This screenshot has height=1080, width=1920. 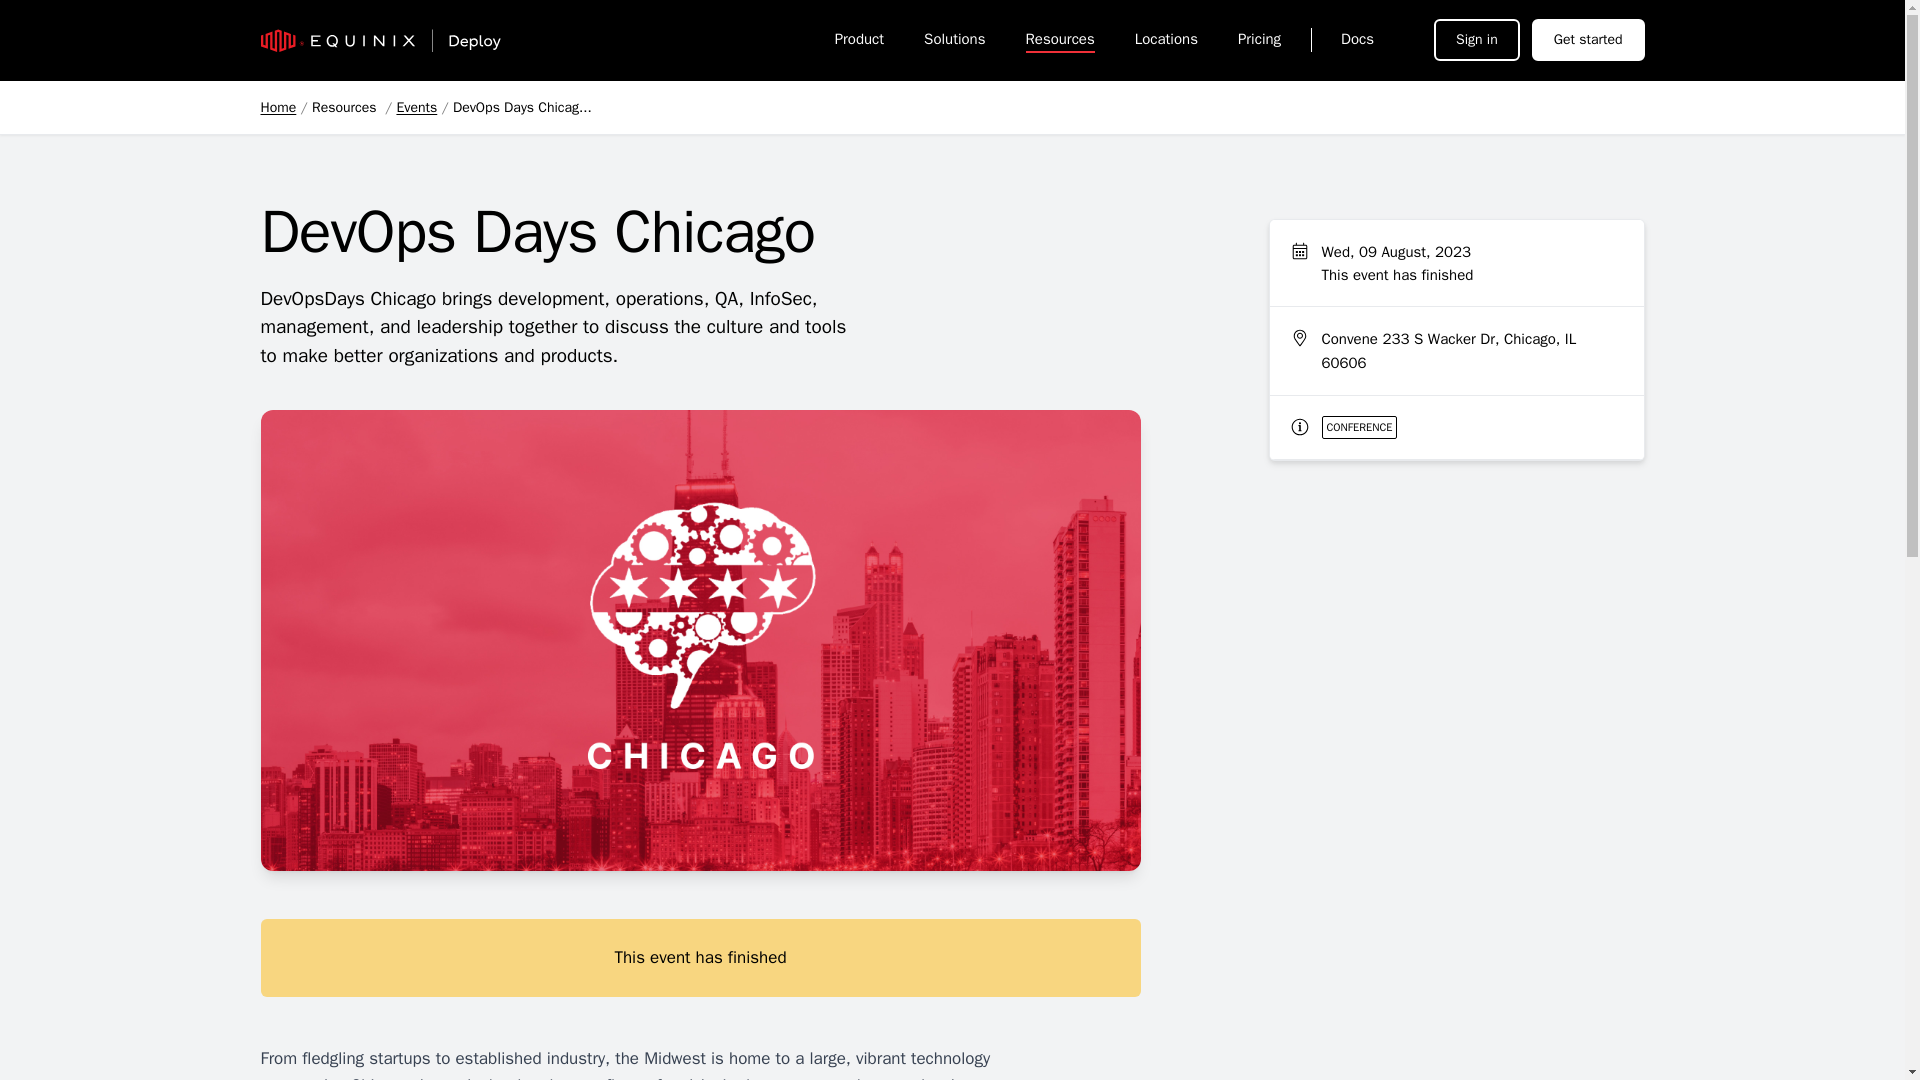 I want to click on Resources, so click(x=1060, y=40).